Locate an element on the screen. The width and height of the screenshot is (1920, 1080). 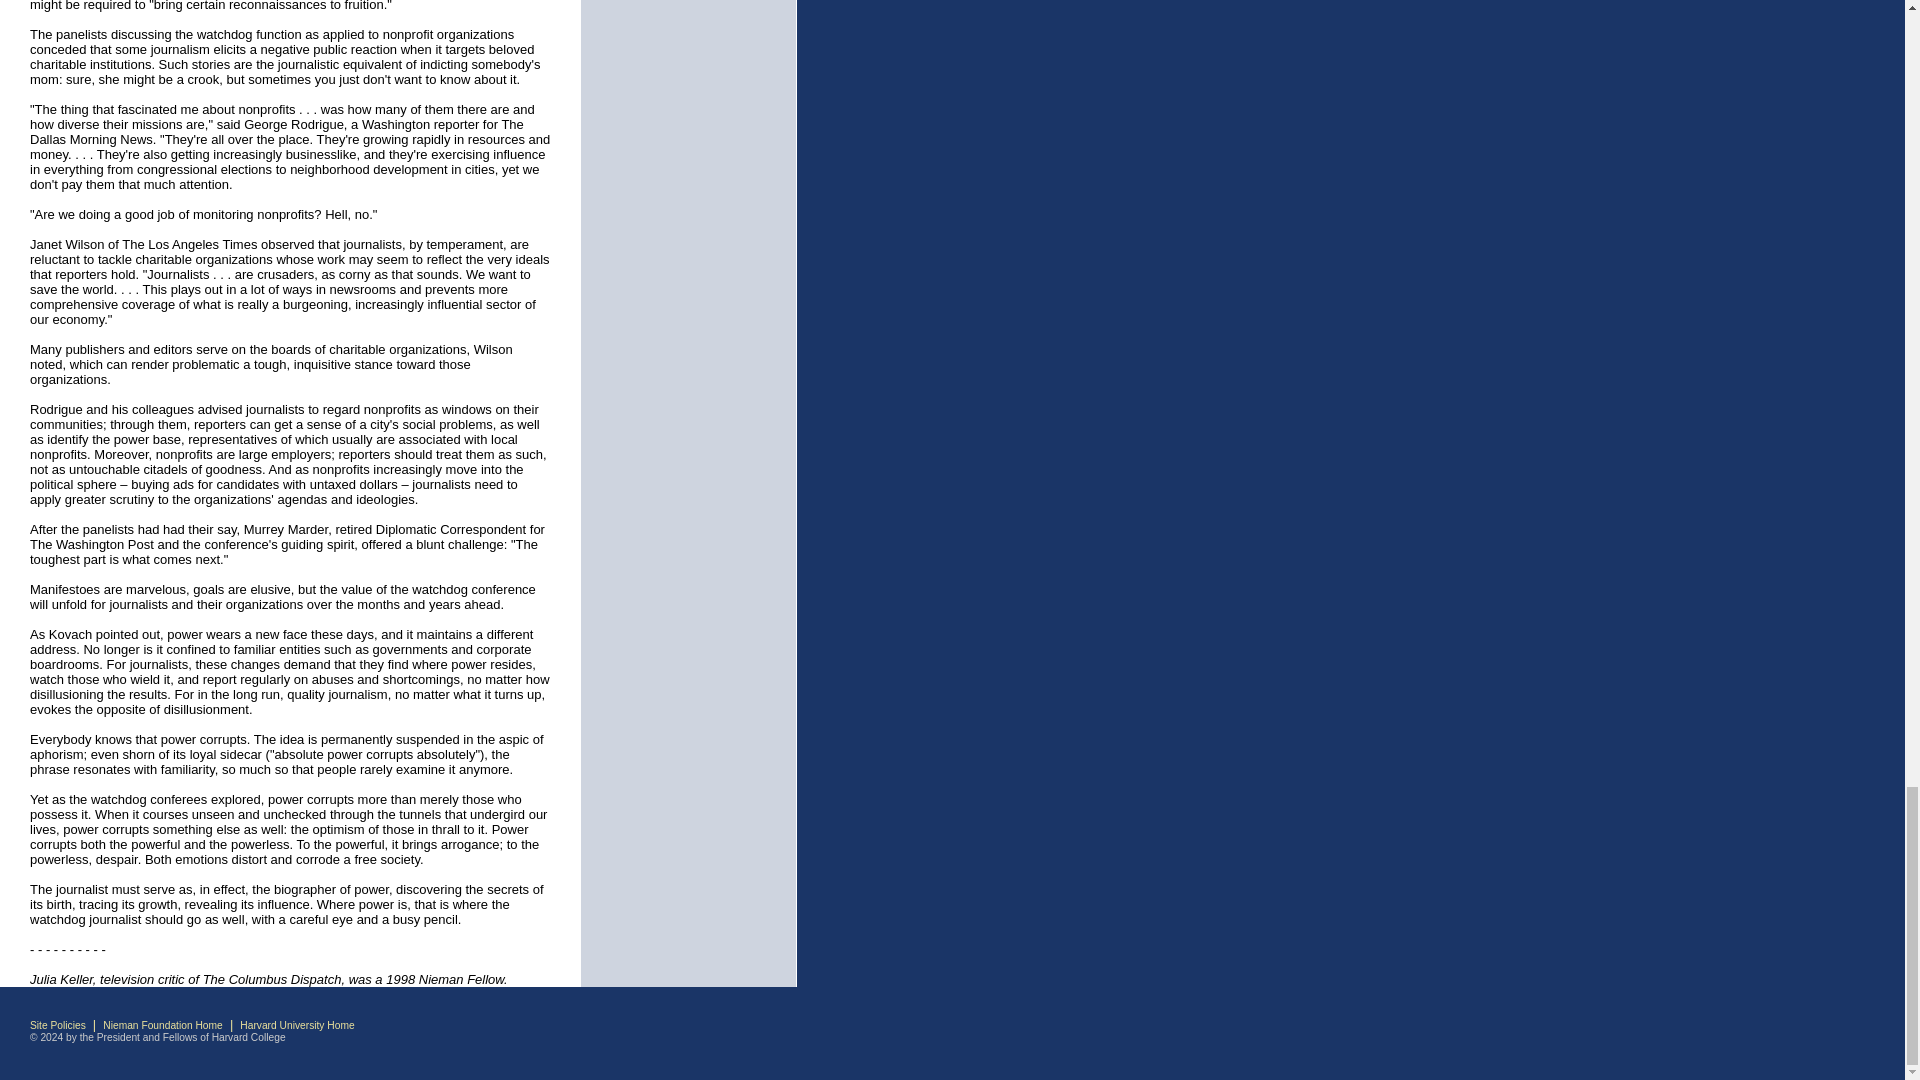
Nieman Foundation Home is located at coordinates (162, 1025).